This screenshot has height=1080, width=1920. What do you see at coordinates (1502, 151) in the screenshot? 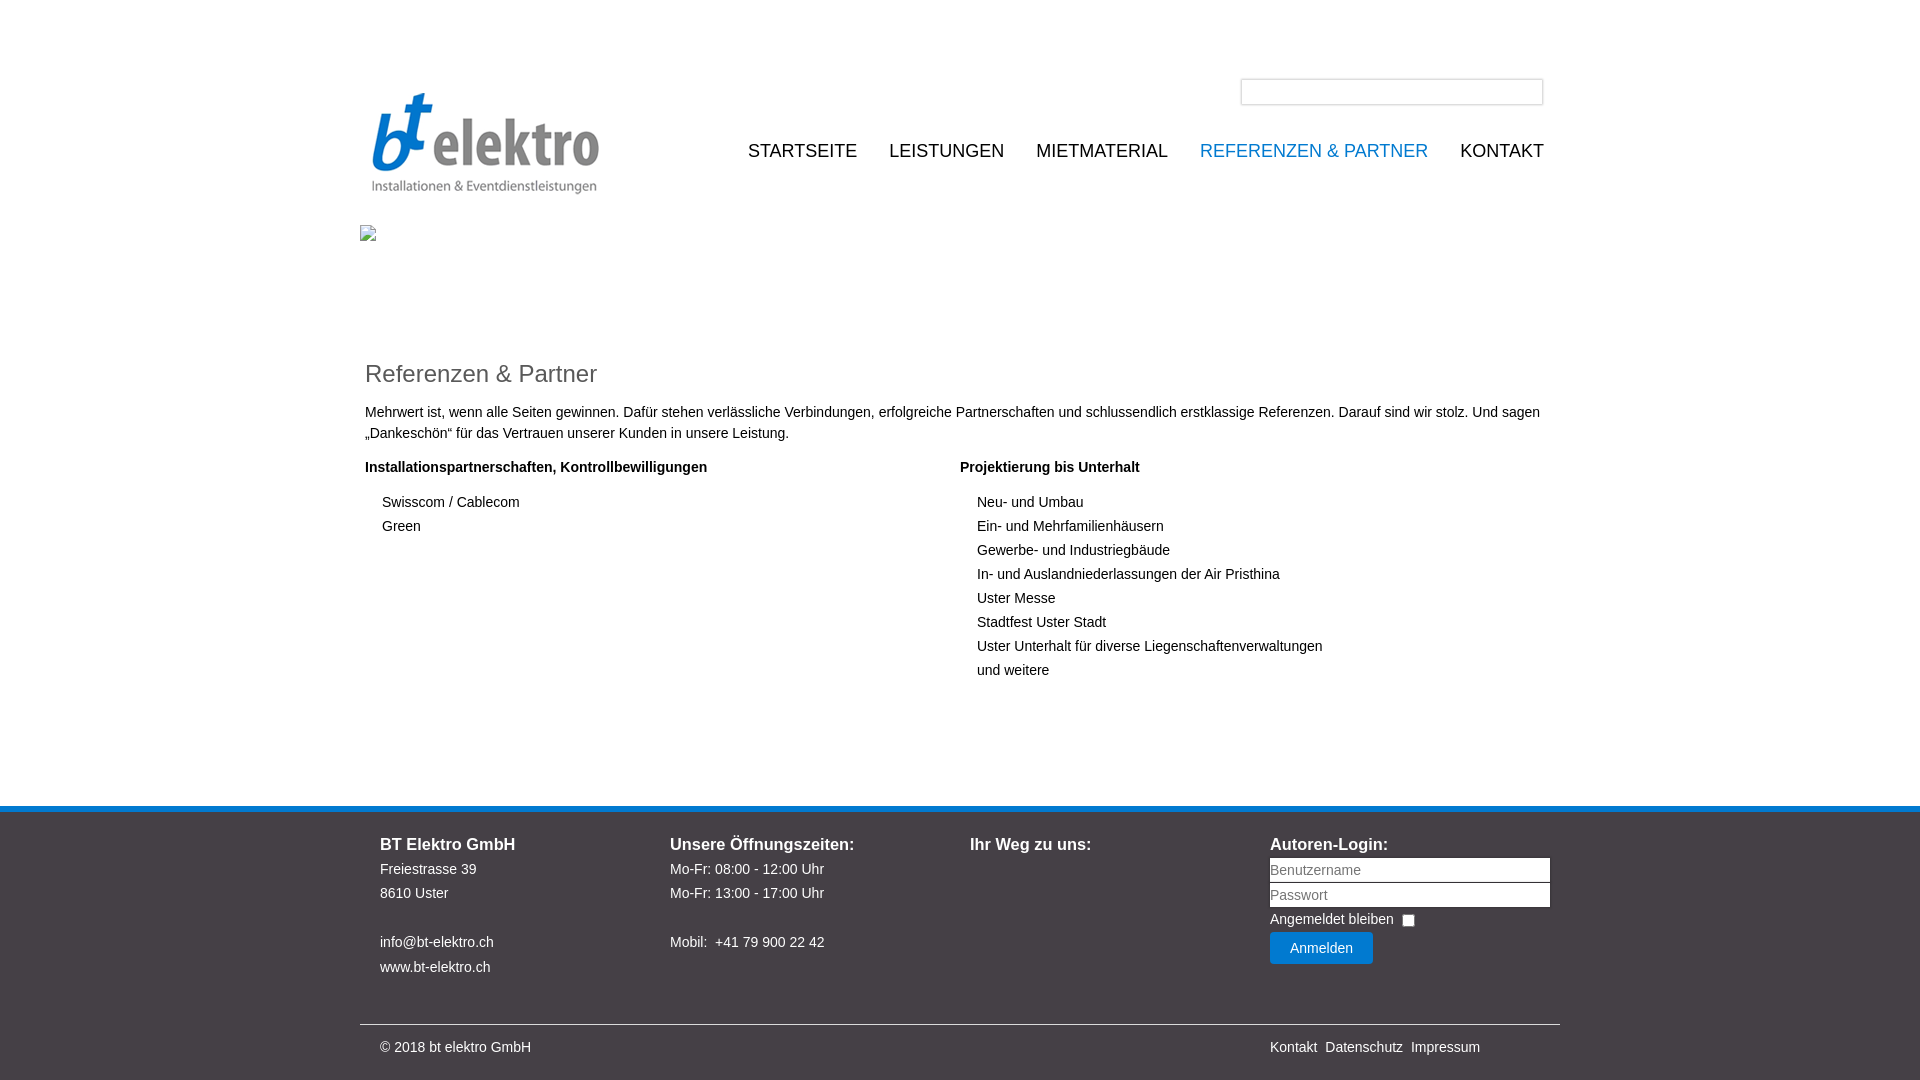
I see `KONTAKT` at bounding box center [1502, 151].